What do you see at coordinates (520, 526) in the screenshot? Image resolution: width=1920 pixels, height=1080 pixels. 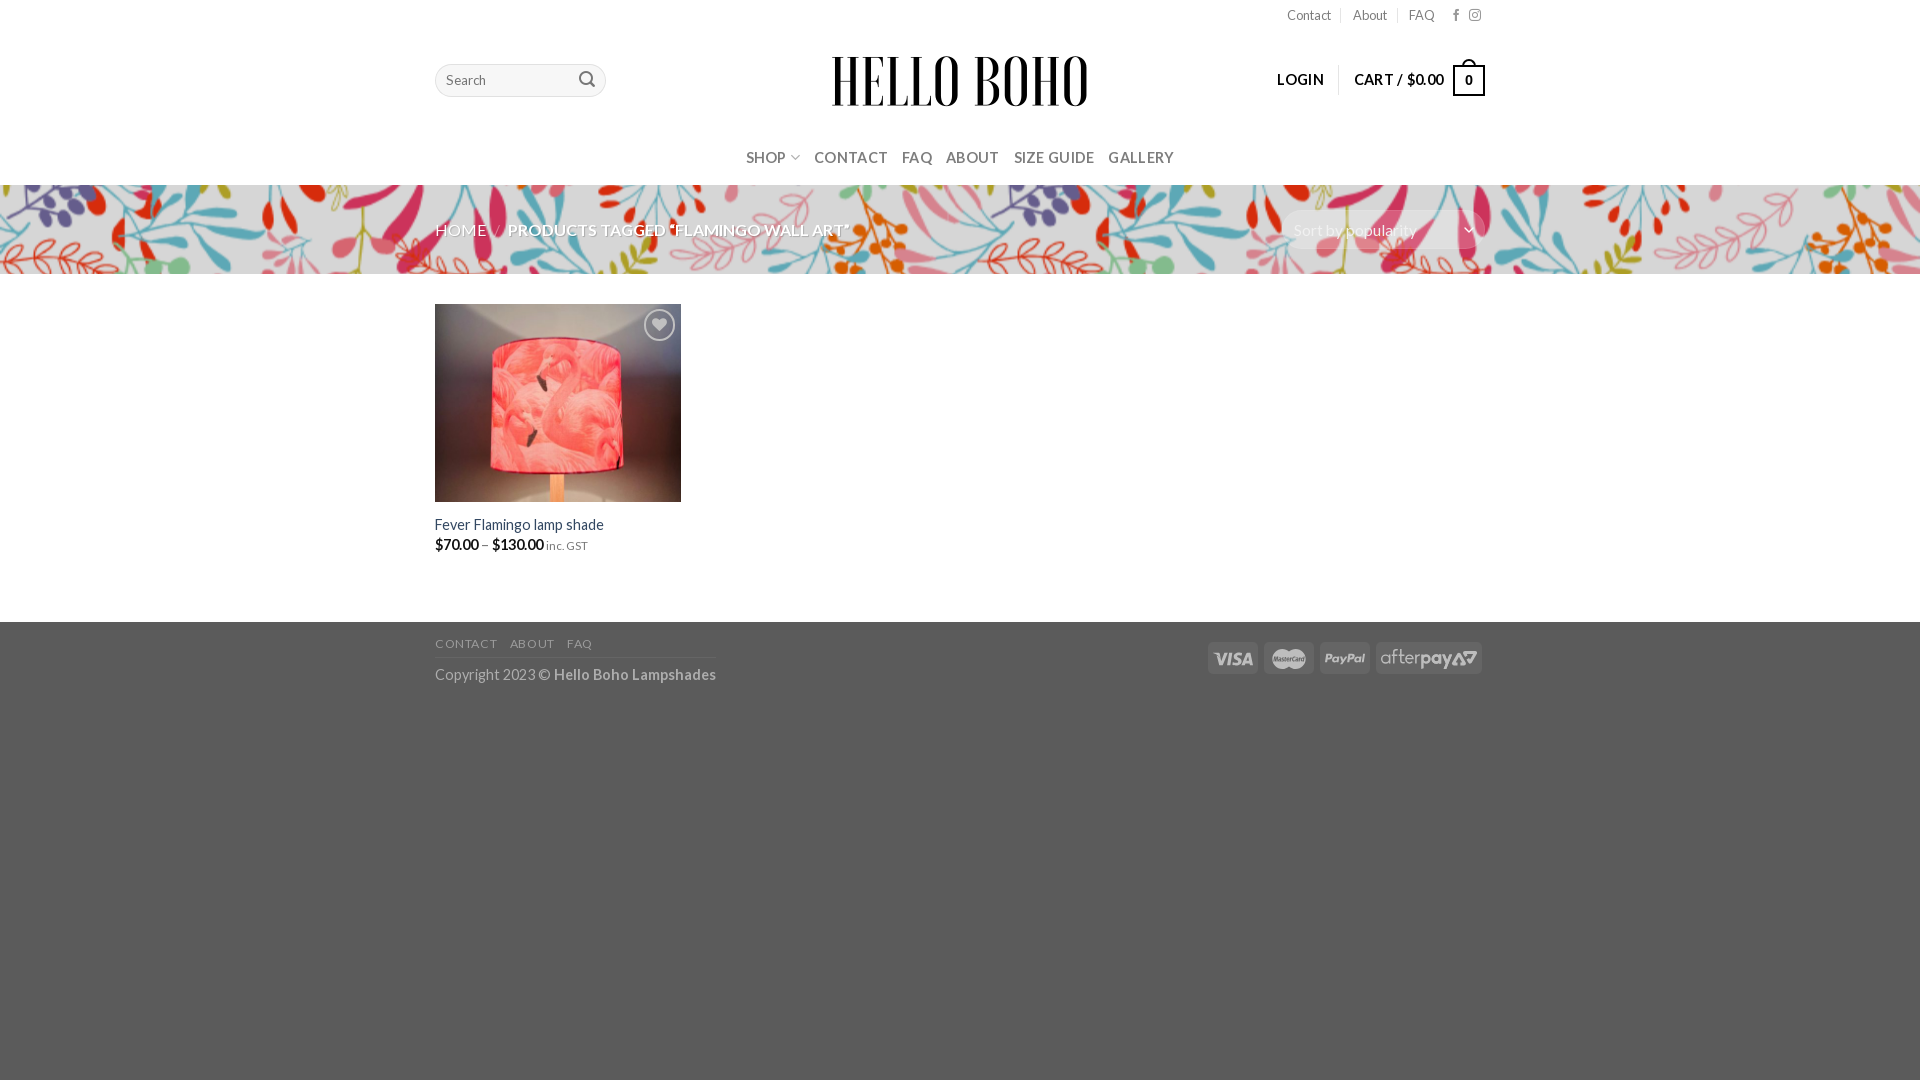 I see `Fever Flamingo lamp shade` at bounding box center [520, 526].